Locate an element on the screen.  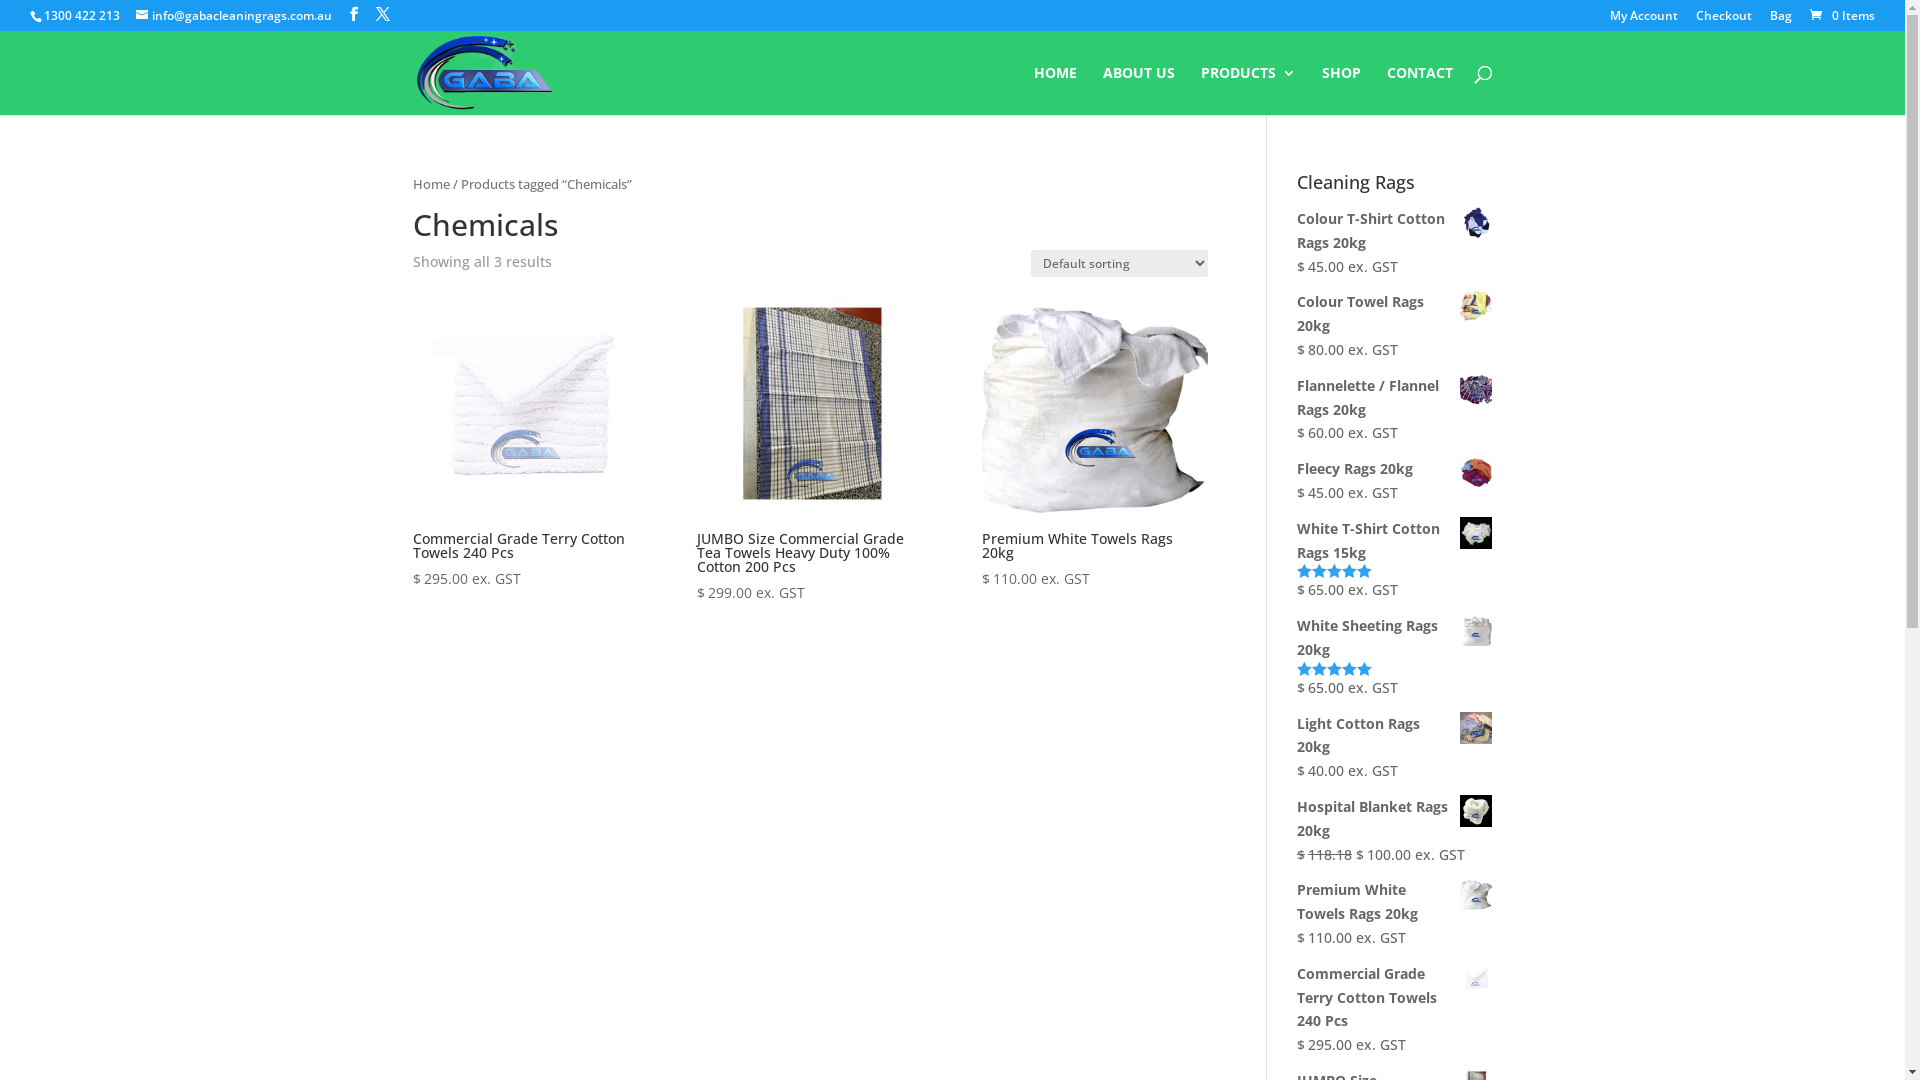
0 Items is located at coordinates (1841, 16).